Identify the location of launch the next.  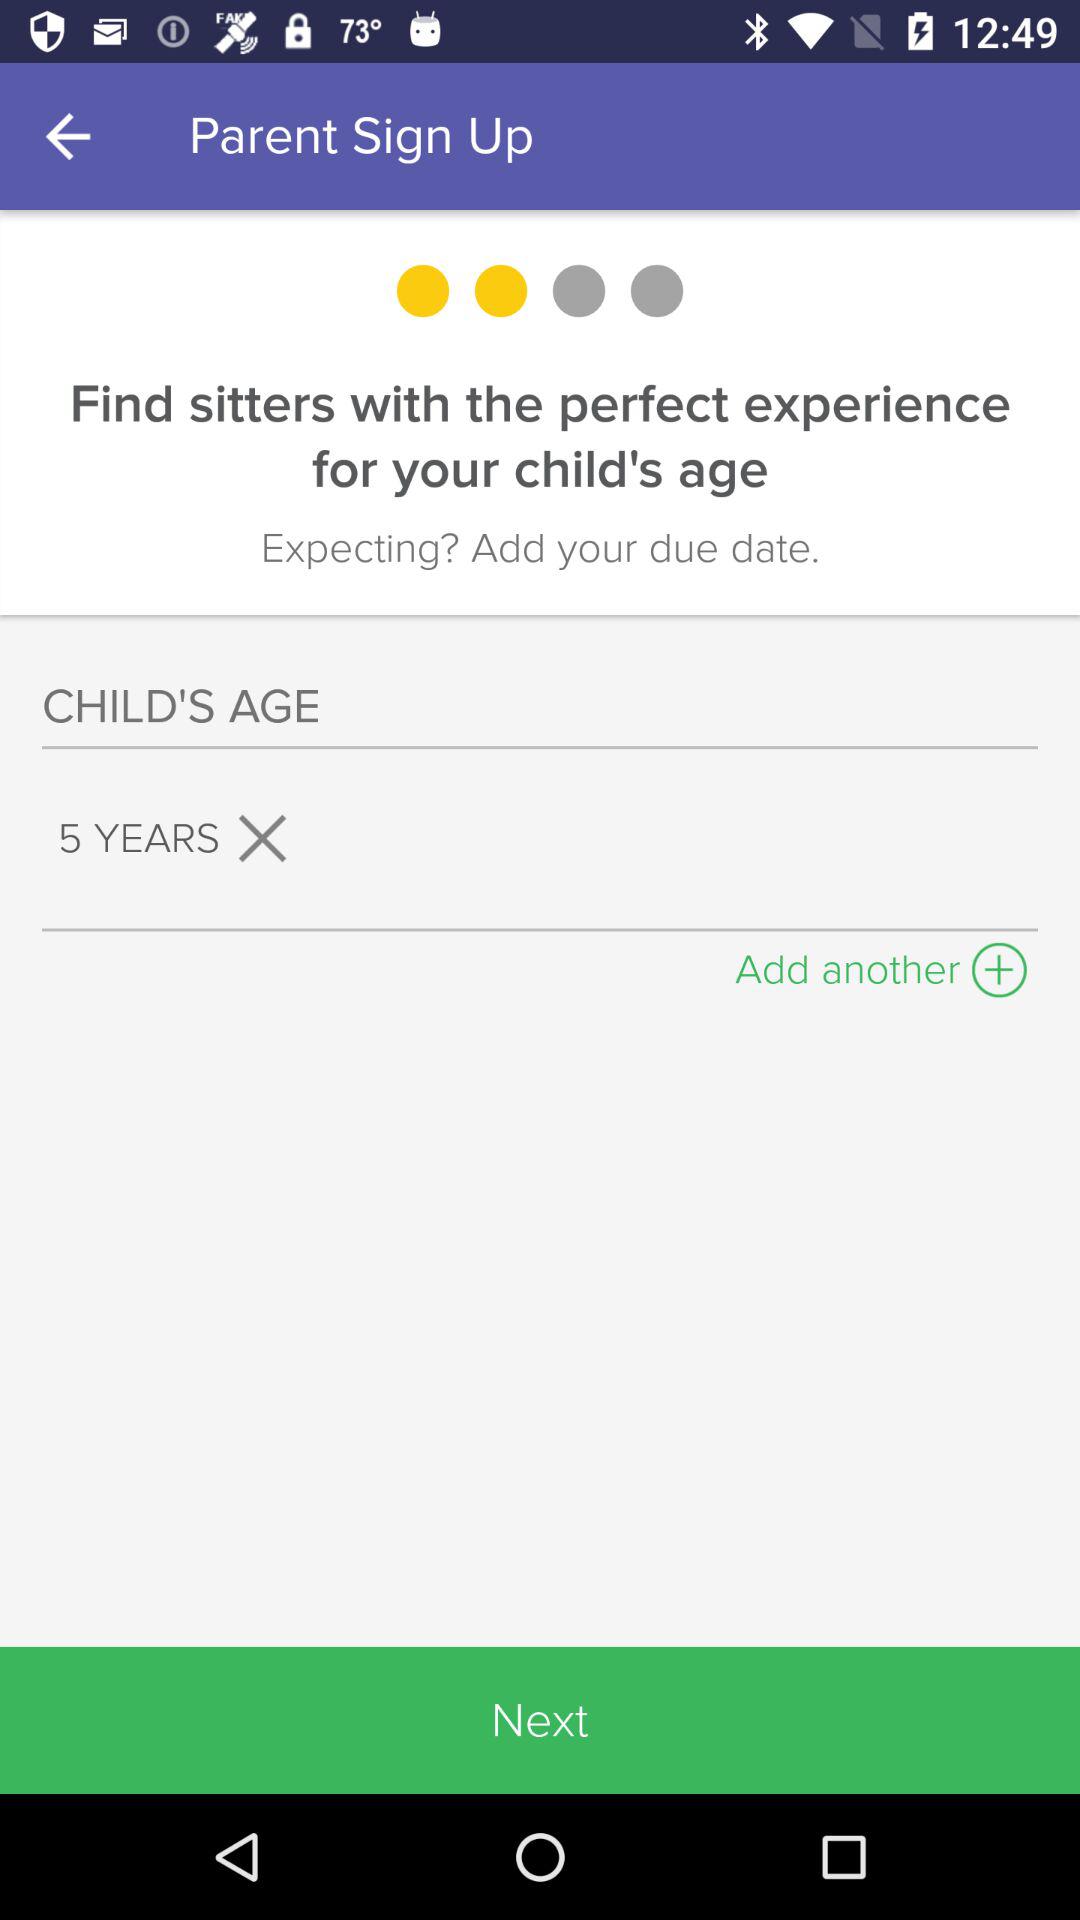
(540, 1720).